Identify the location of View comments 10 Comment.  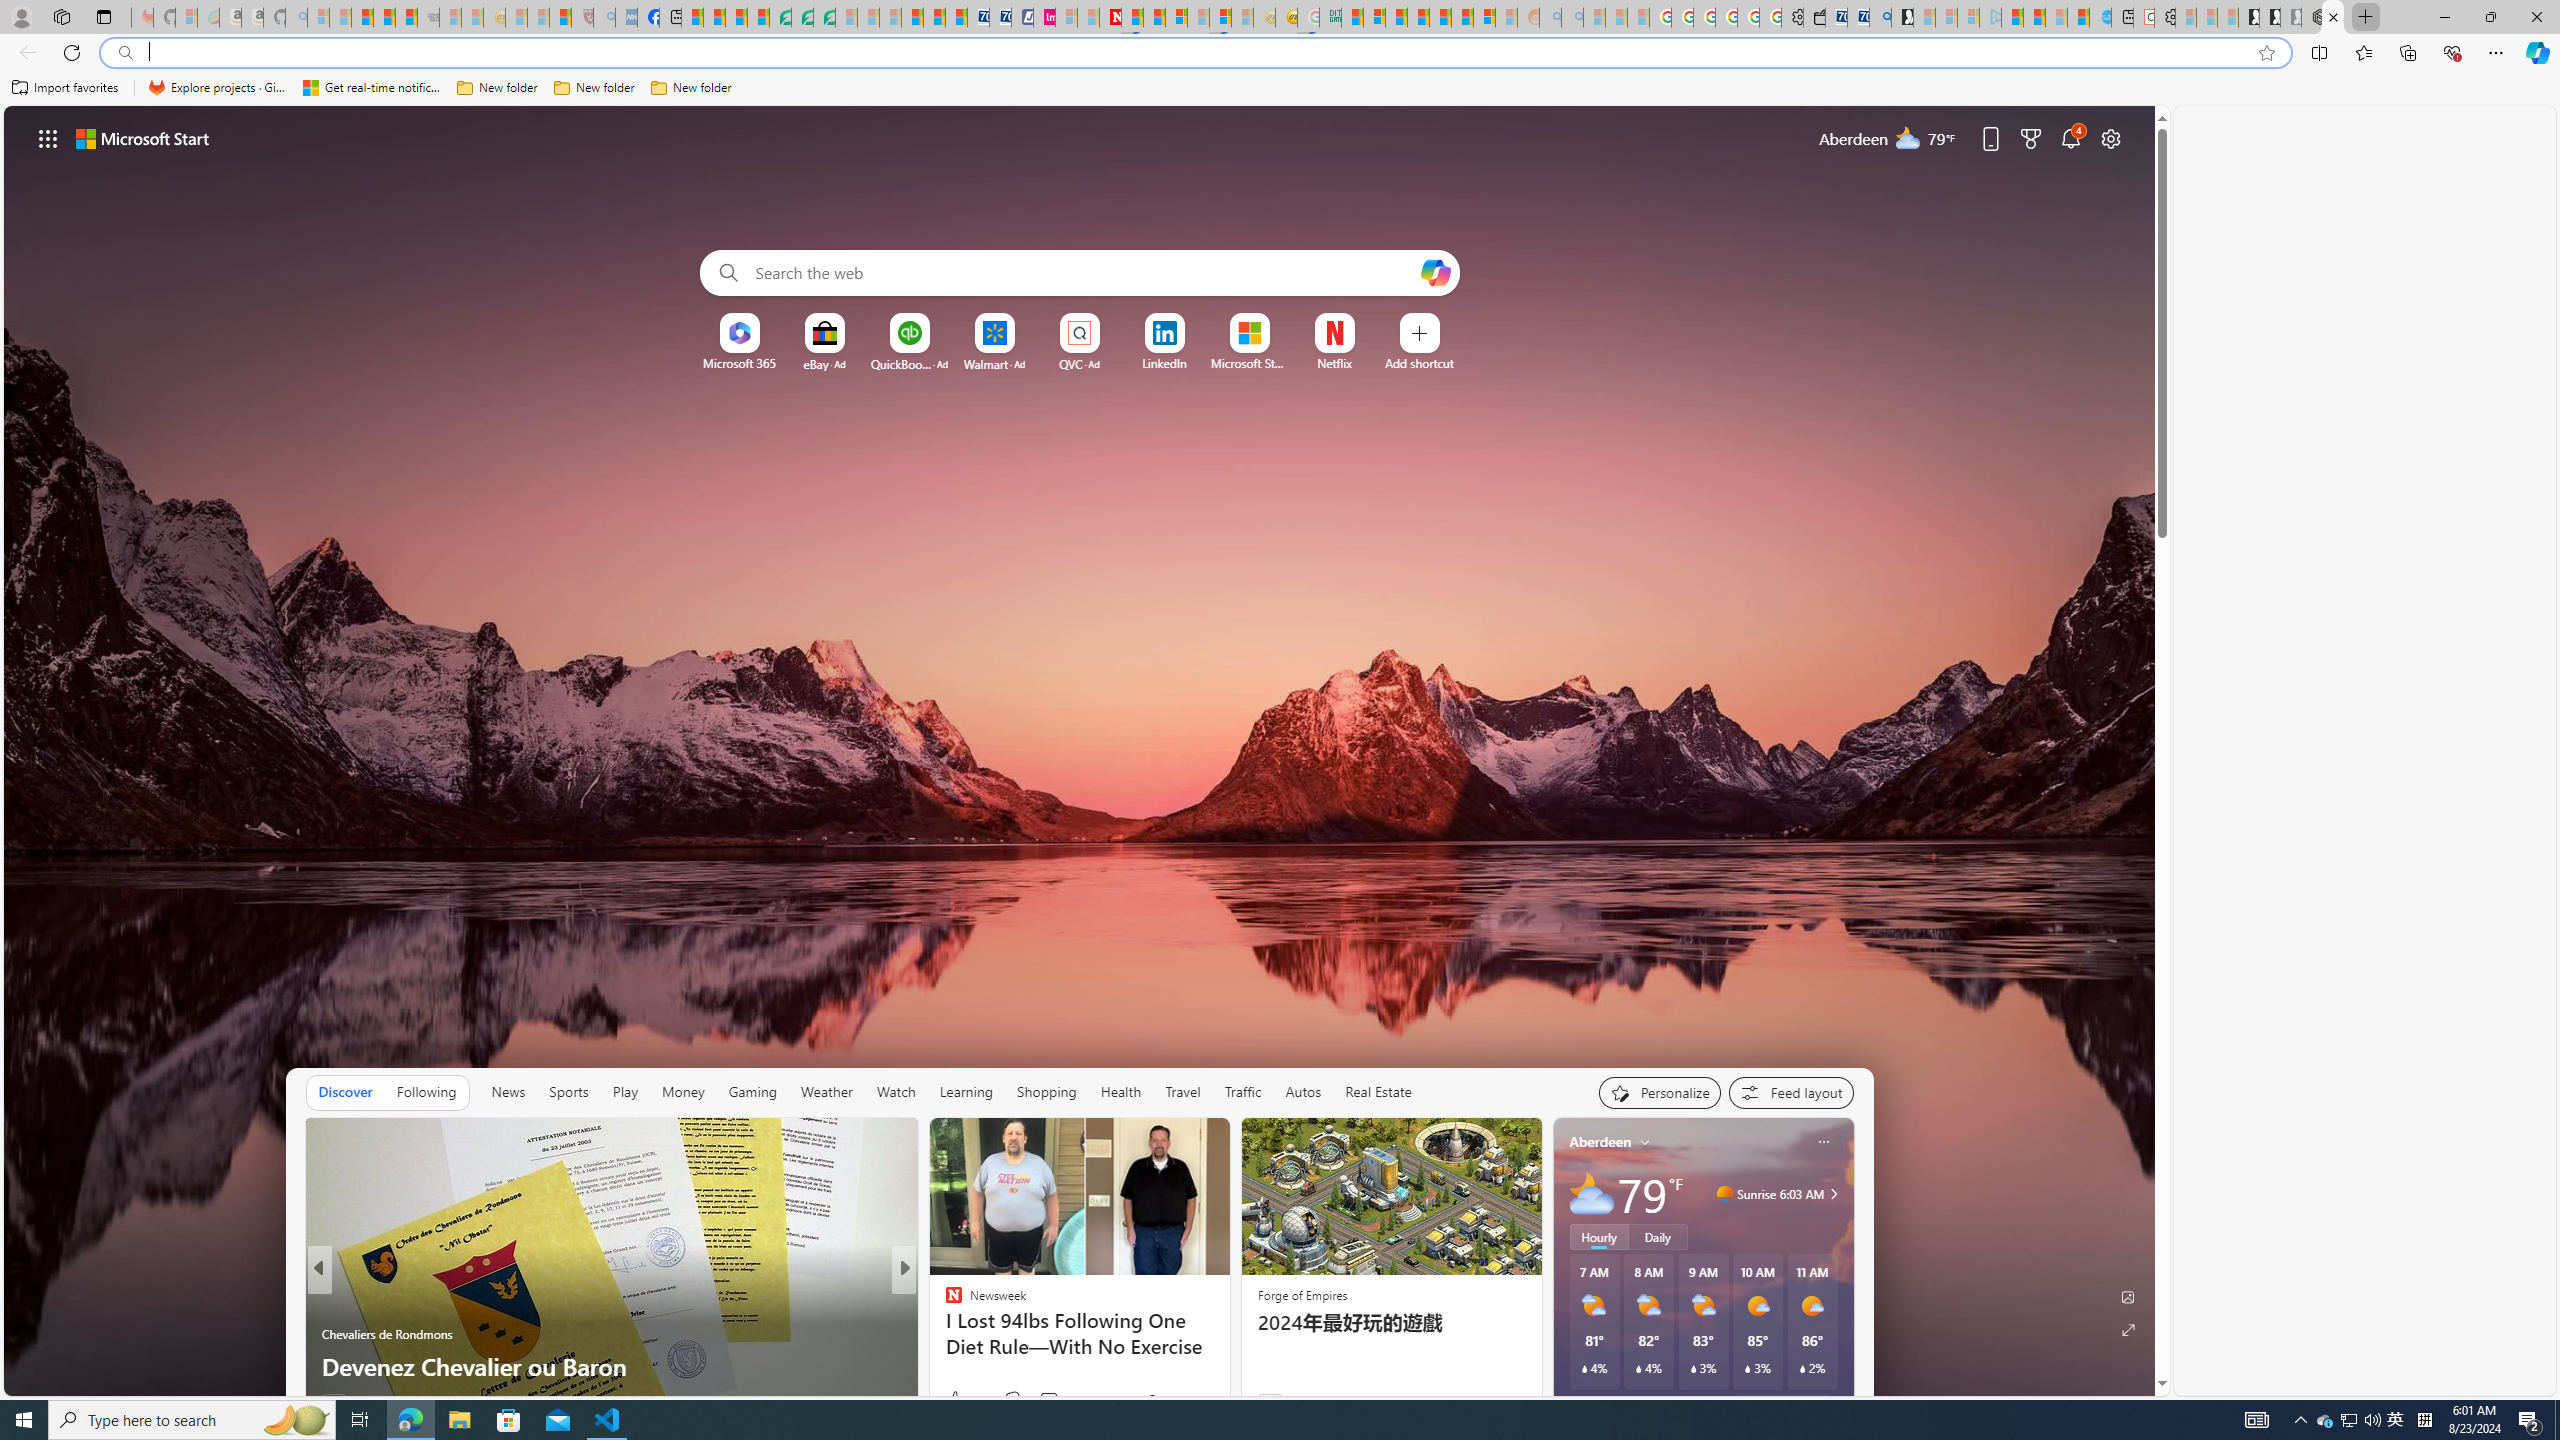
(1045, 1400).